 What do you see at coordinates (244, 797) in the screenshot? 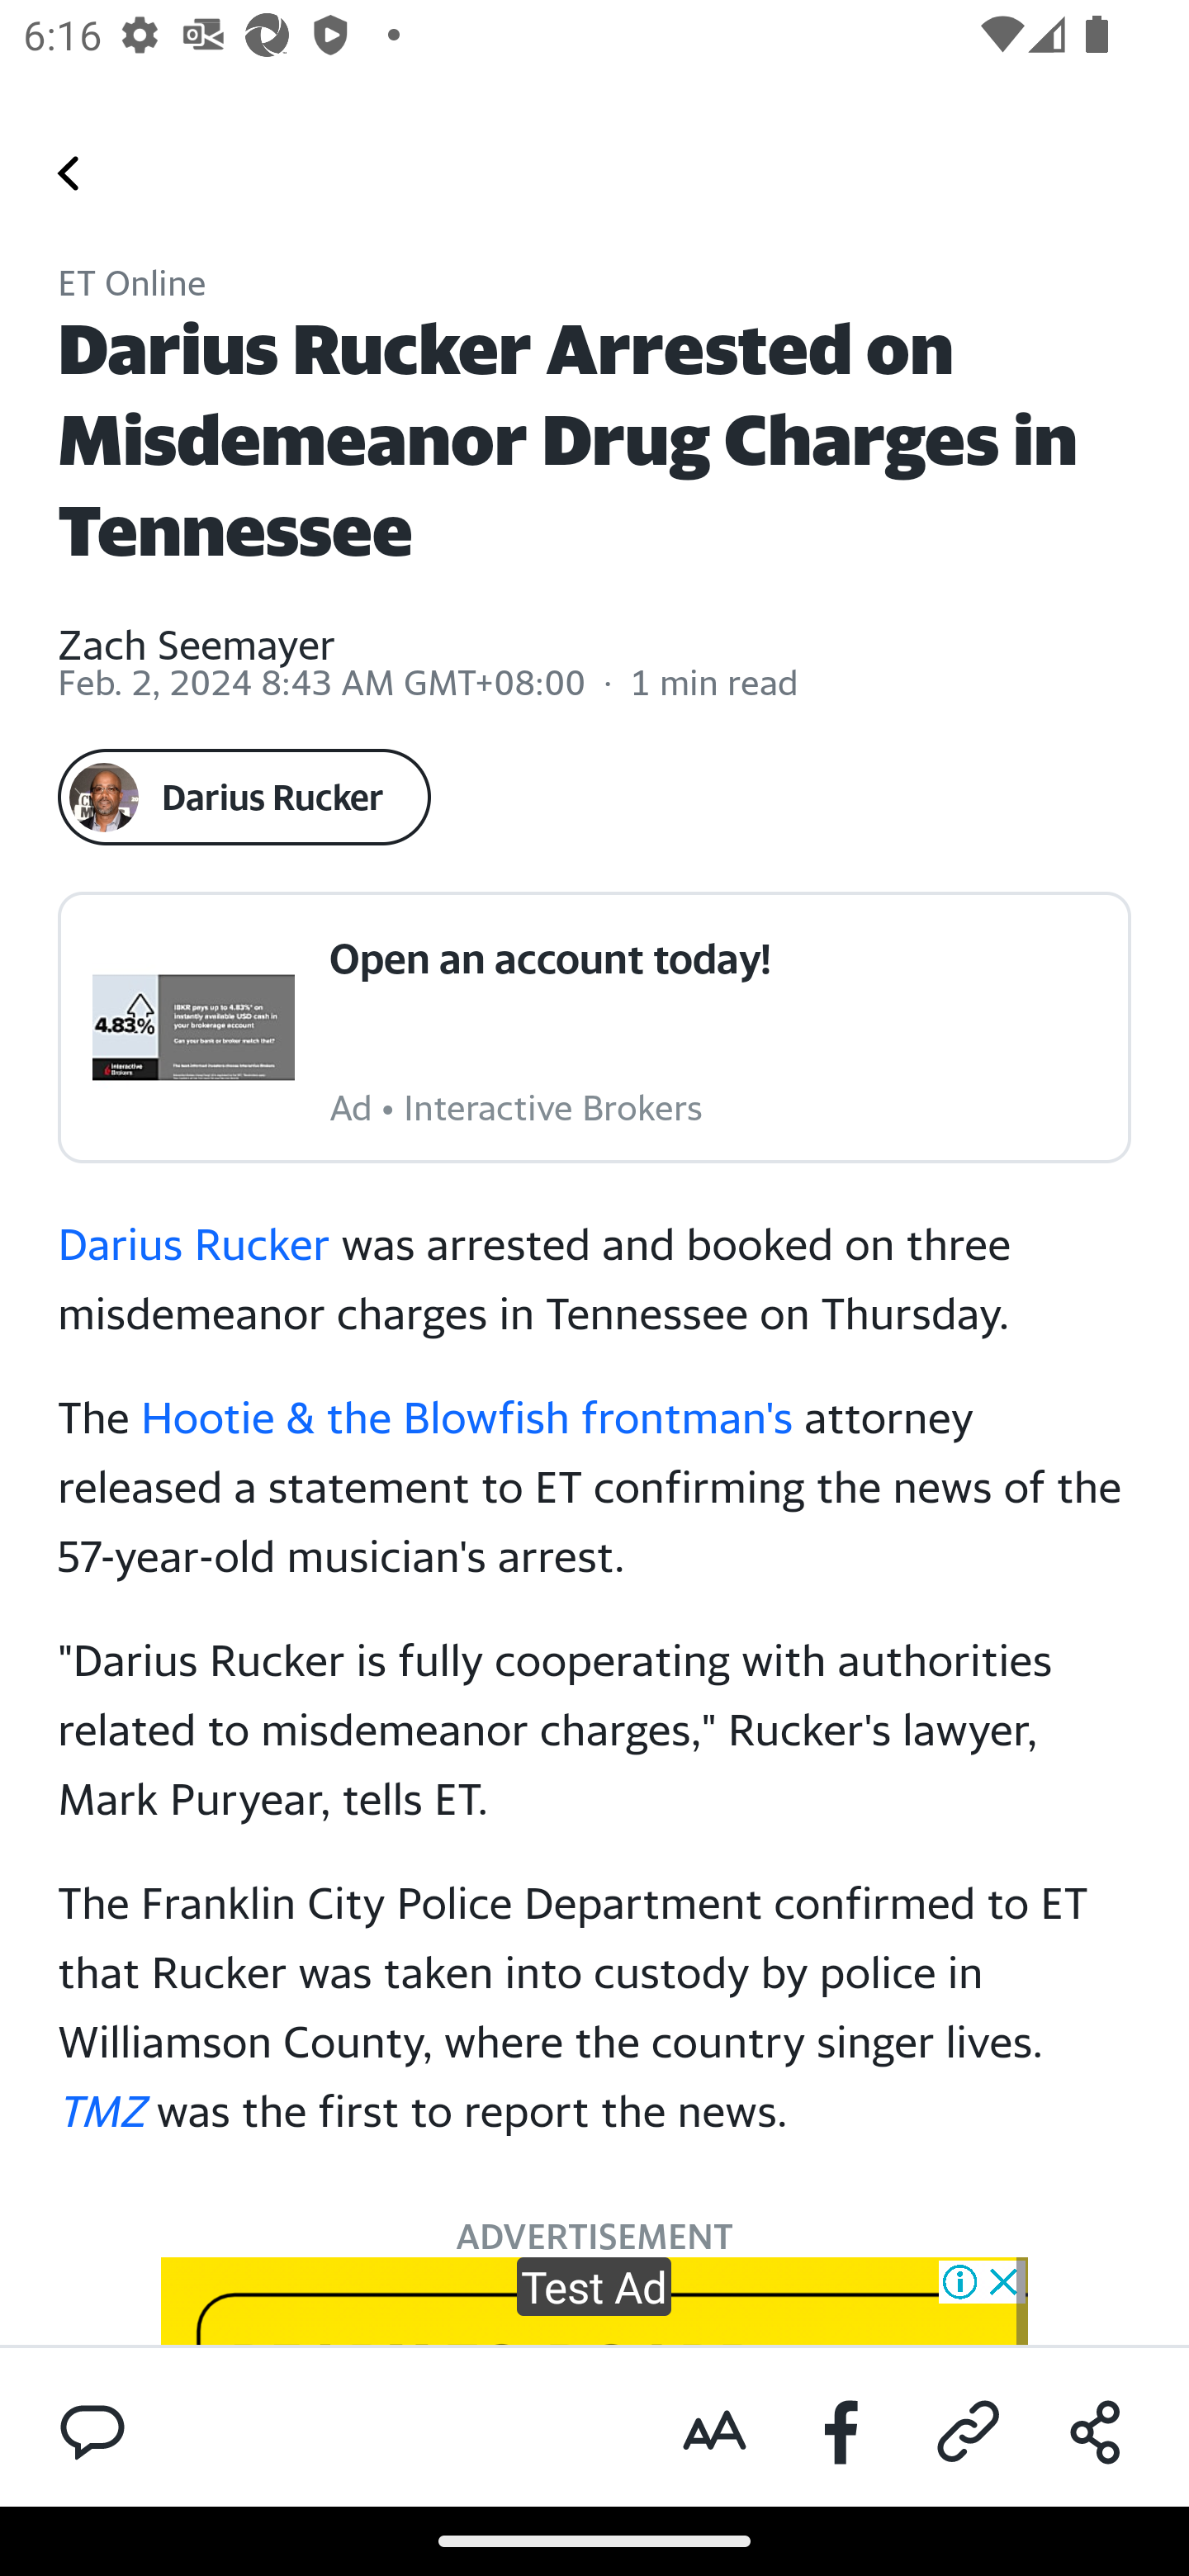
I see `Darius Rucker` at bounding box center [244, 797].